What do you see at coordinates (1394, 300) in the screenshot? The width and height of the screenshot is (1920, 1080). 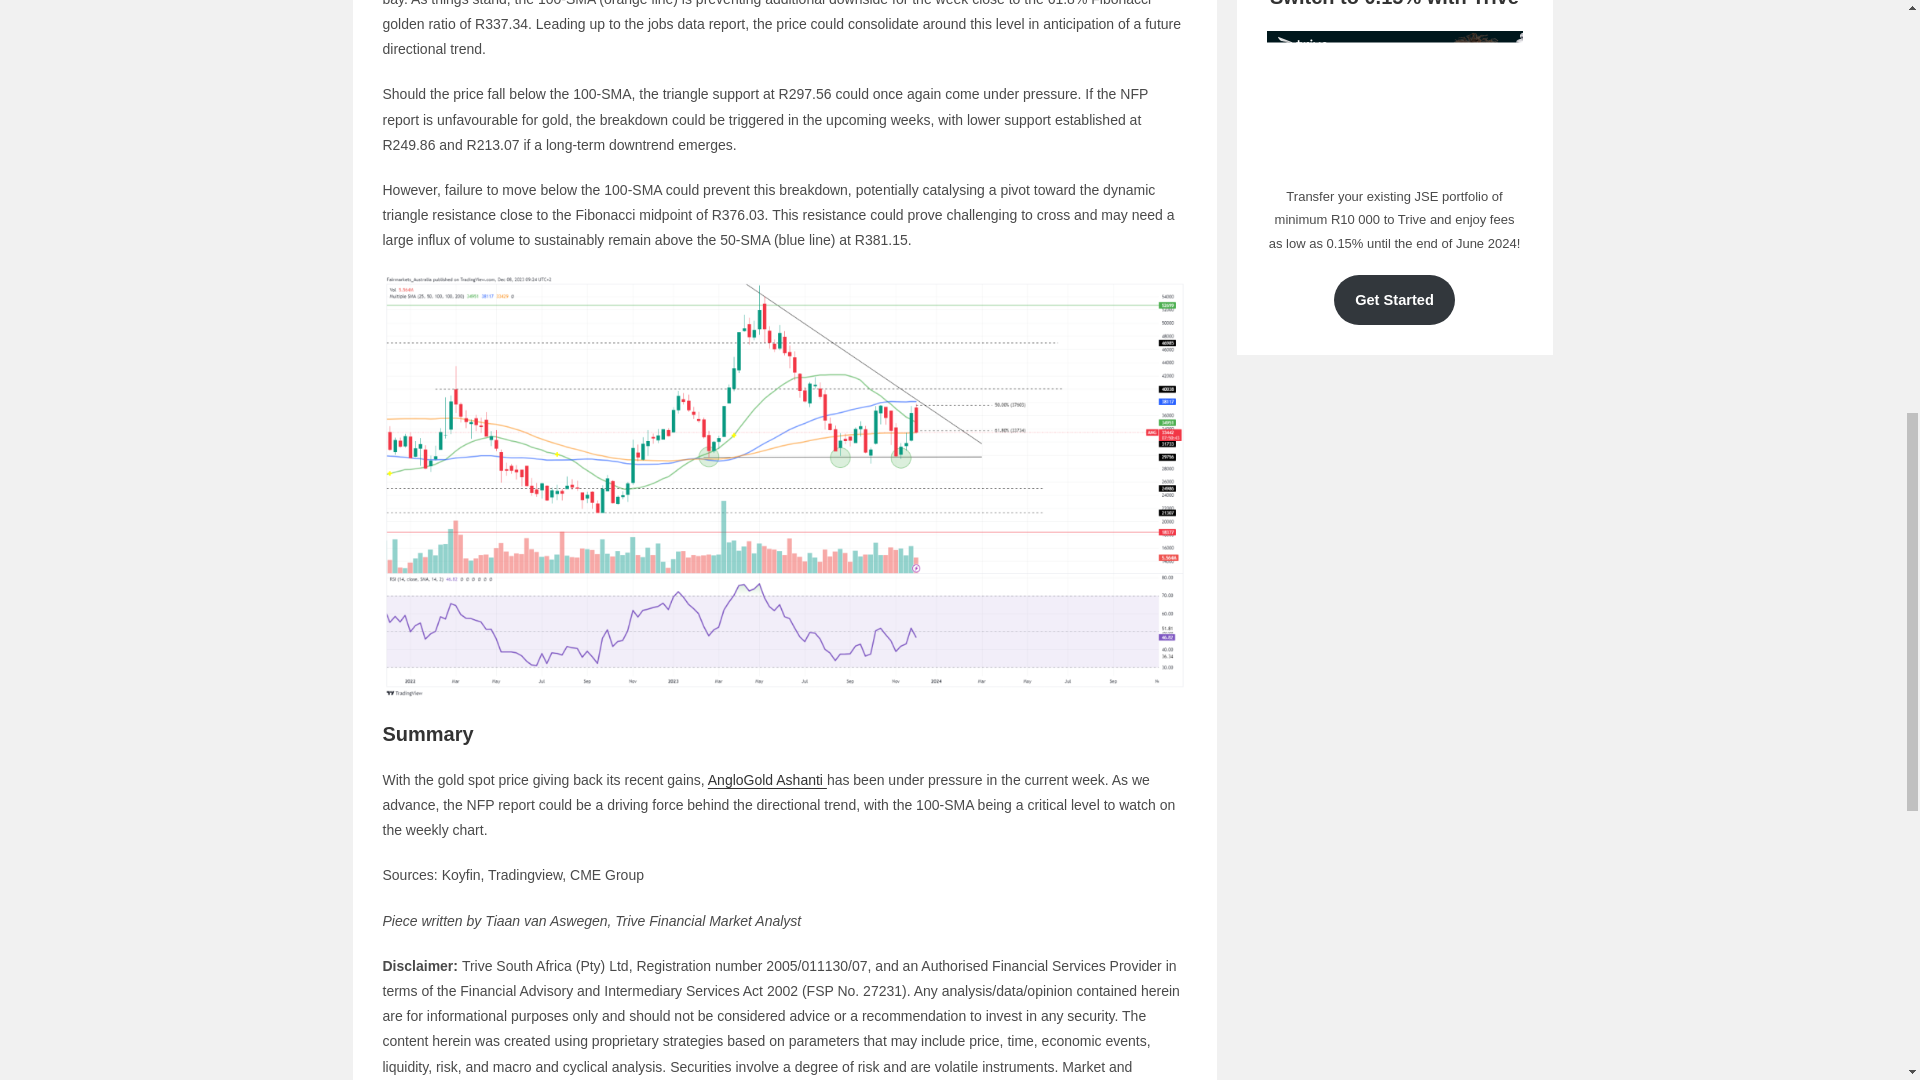 I see `Get Started` at bounding box center [1394, 300].